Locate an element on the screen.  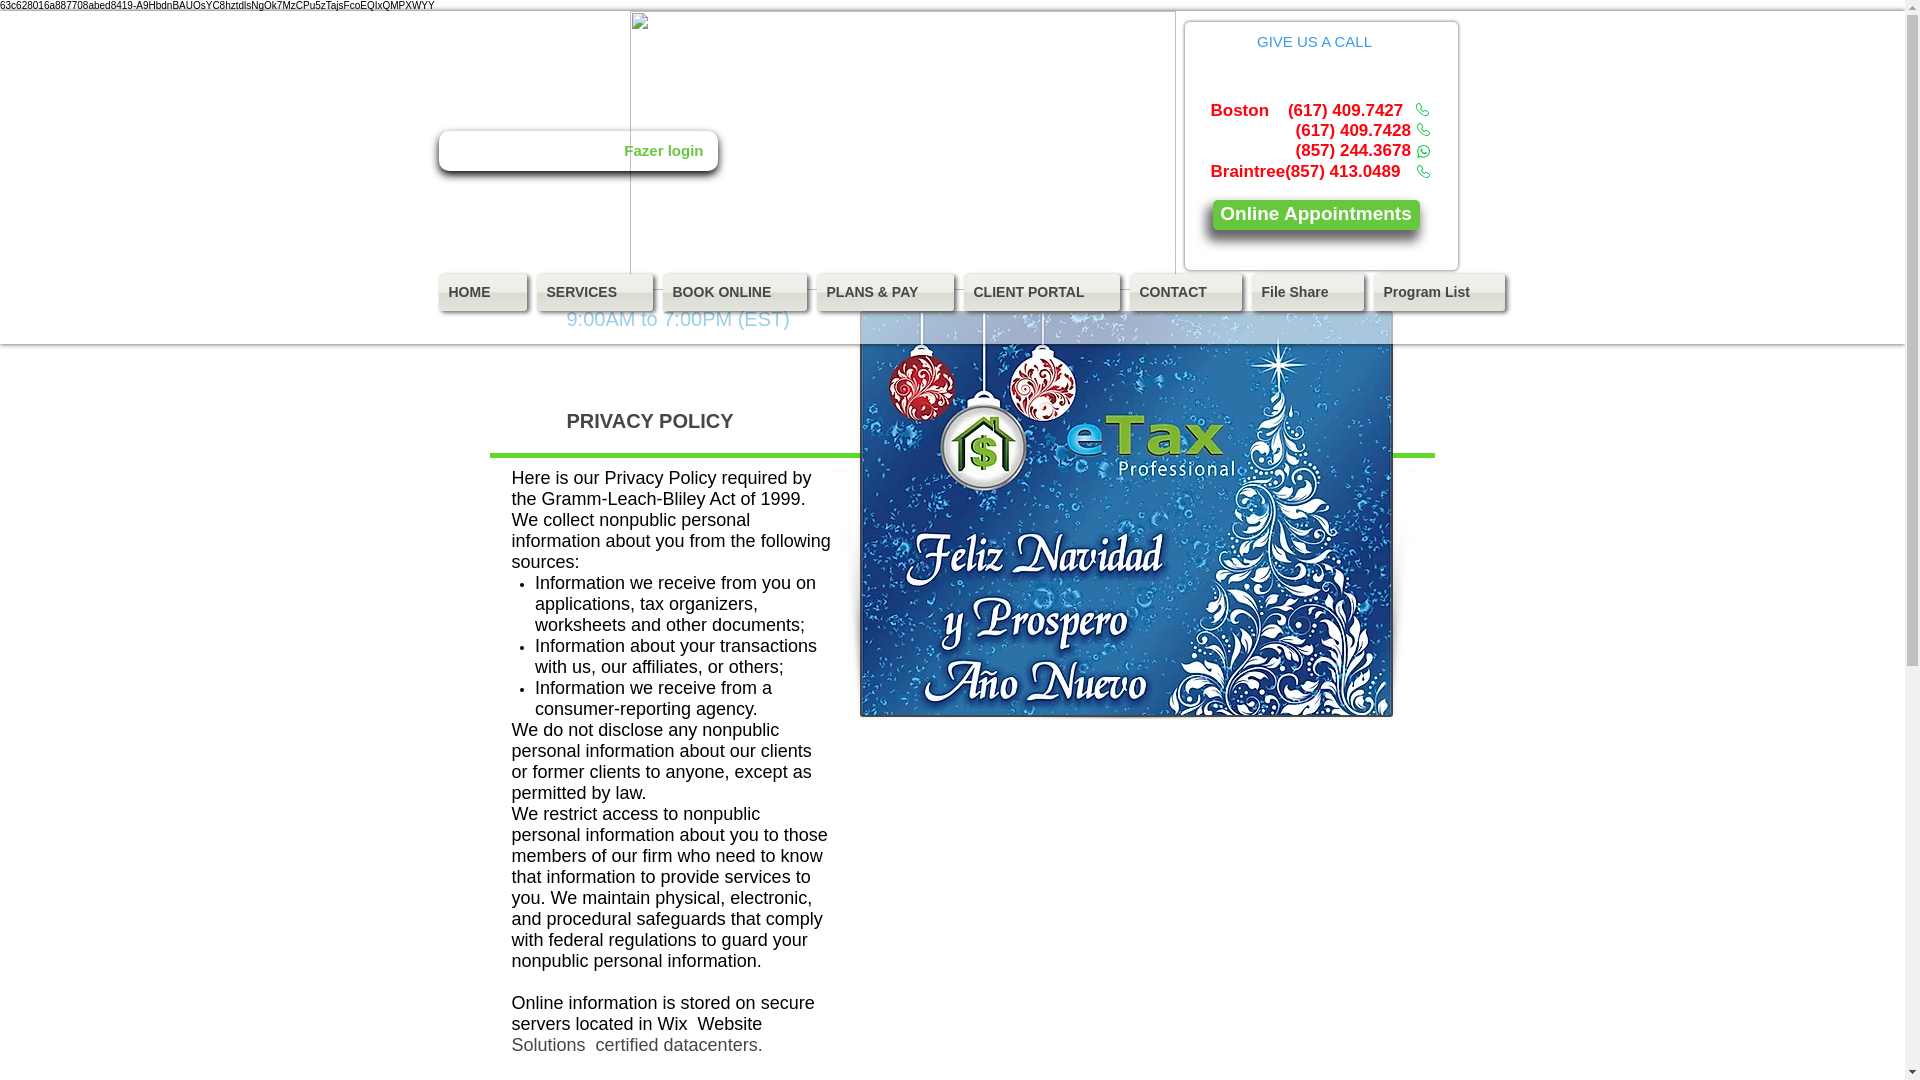
BOOK ONLINE is located at coordinates (735, 292).